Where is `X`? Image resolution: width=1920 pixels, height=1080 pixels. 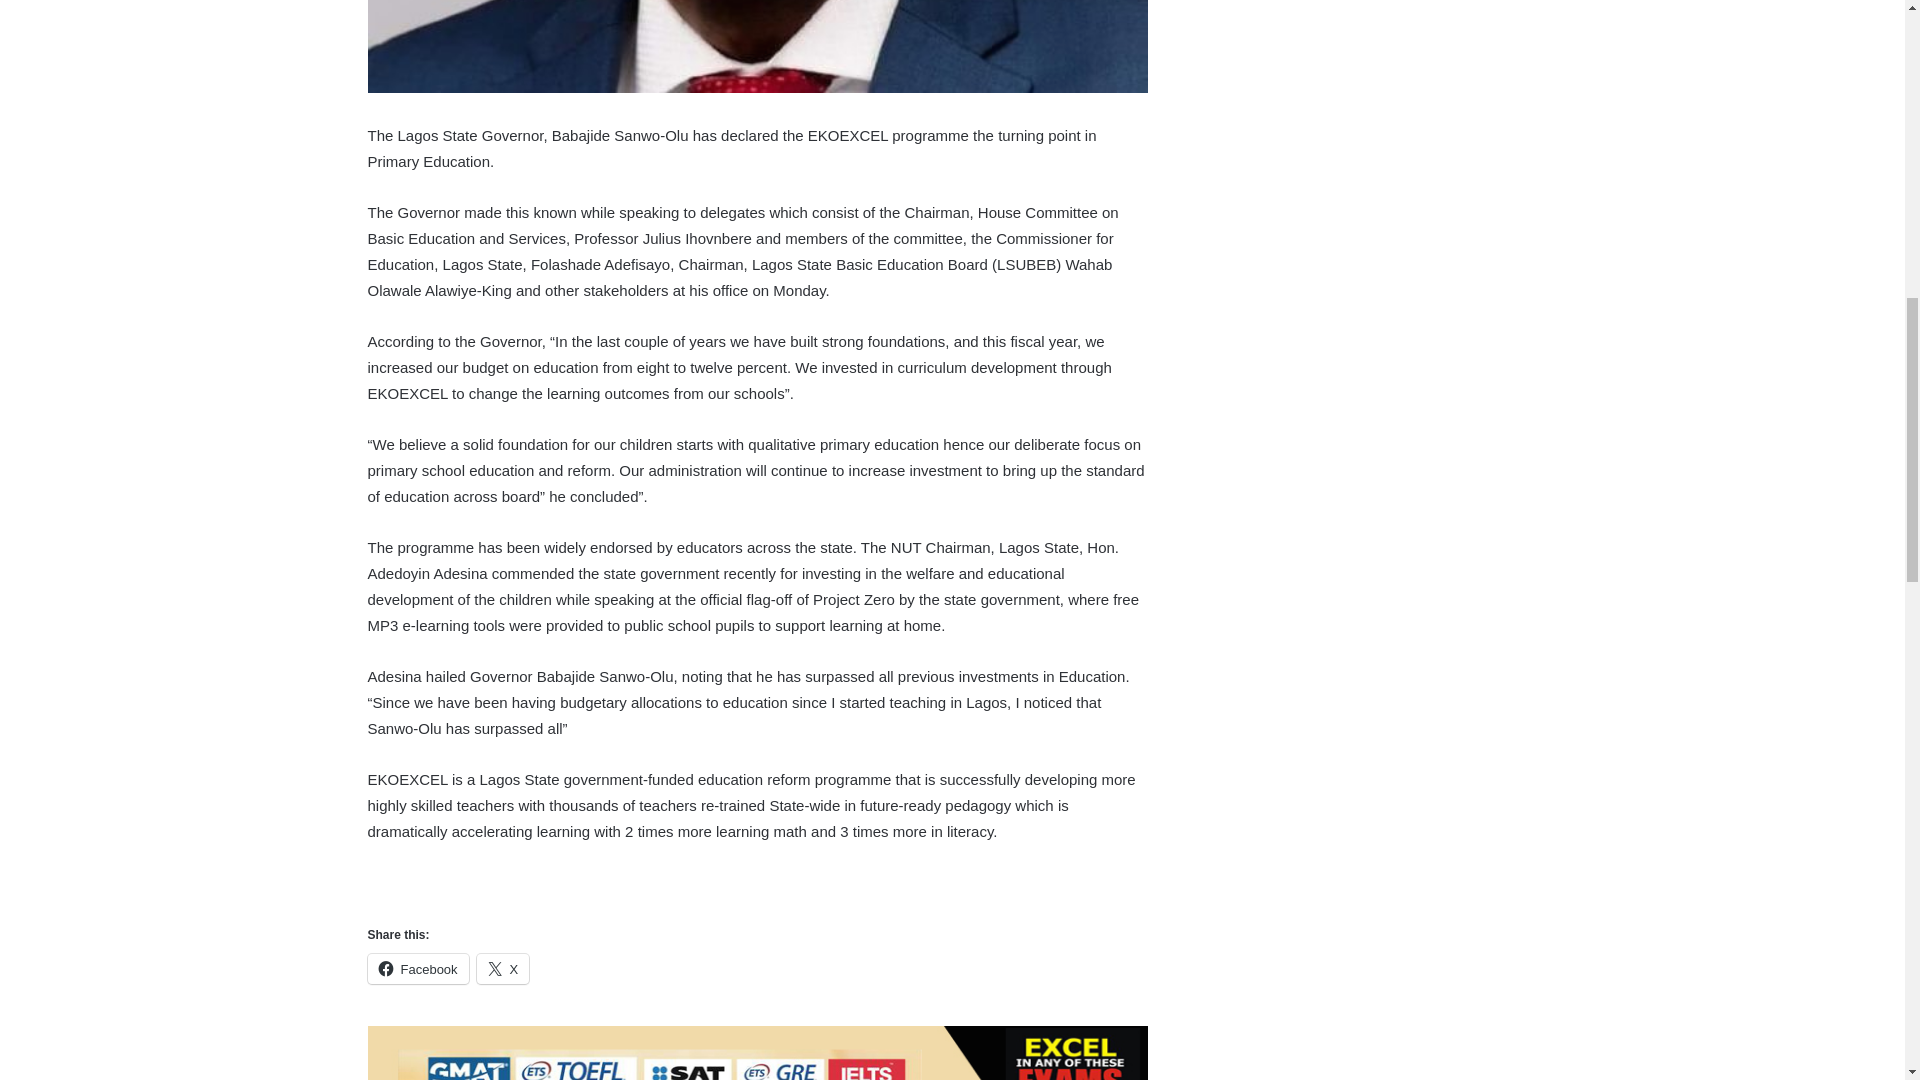
X is located at coordinates (502, 968).